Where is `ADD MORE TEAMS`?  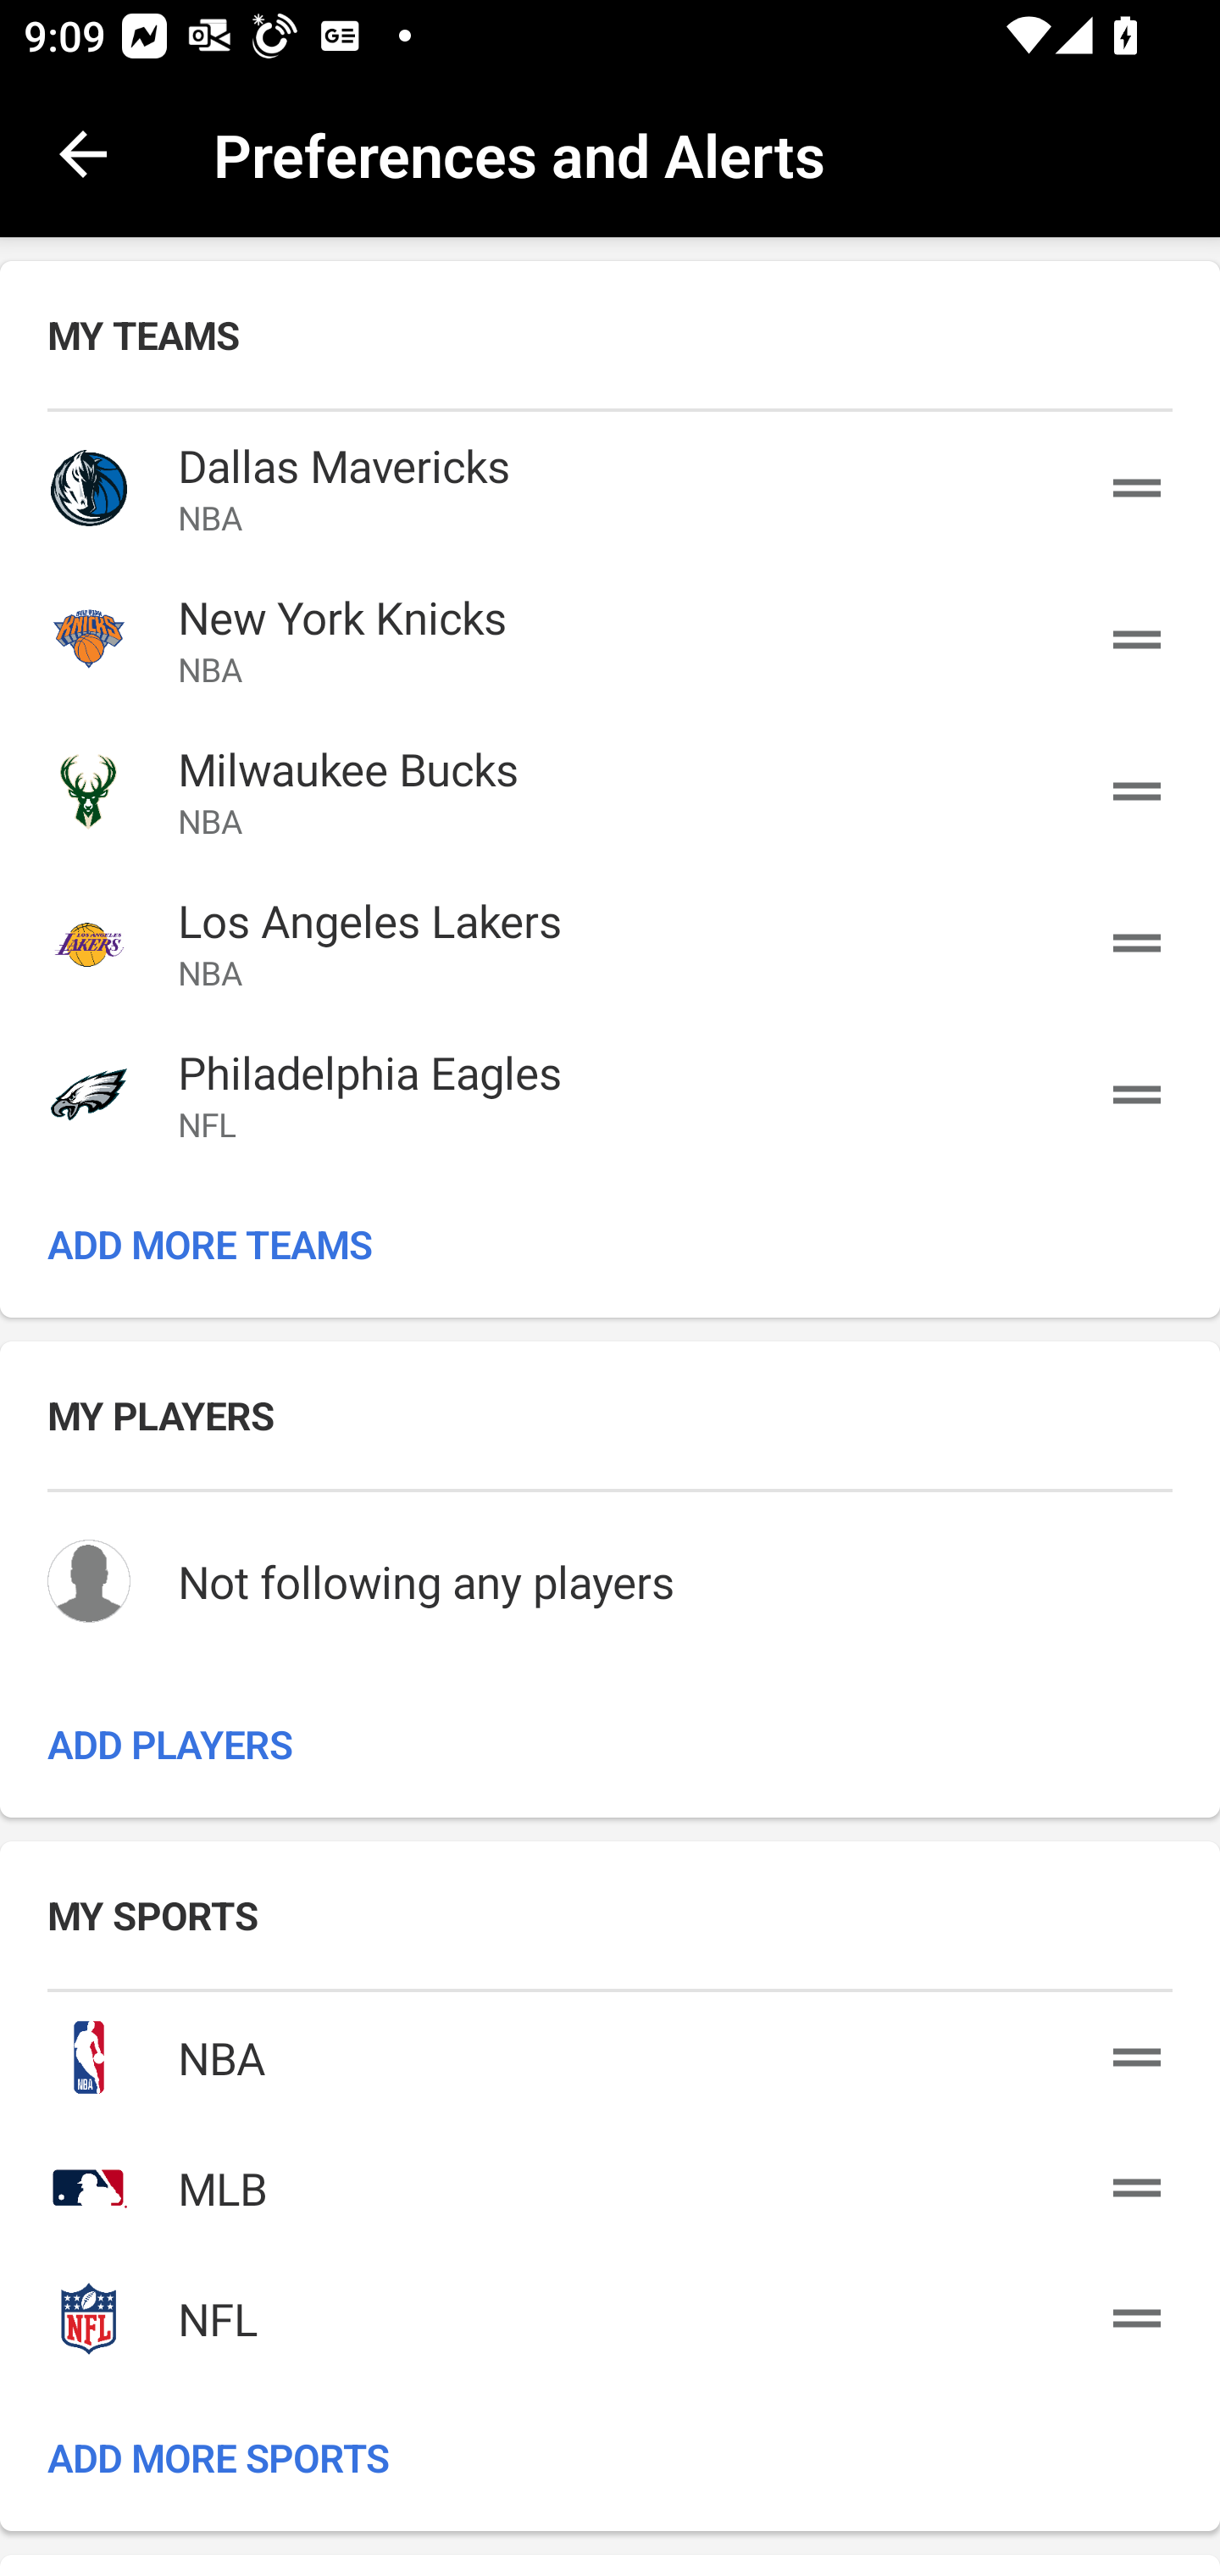 ADD MORE TEAMS is located at coordinates (610, 1244).